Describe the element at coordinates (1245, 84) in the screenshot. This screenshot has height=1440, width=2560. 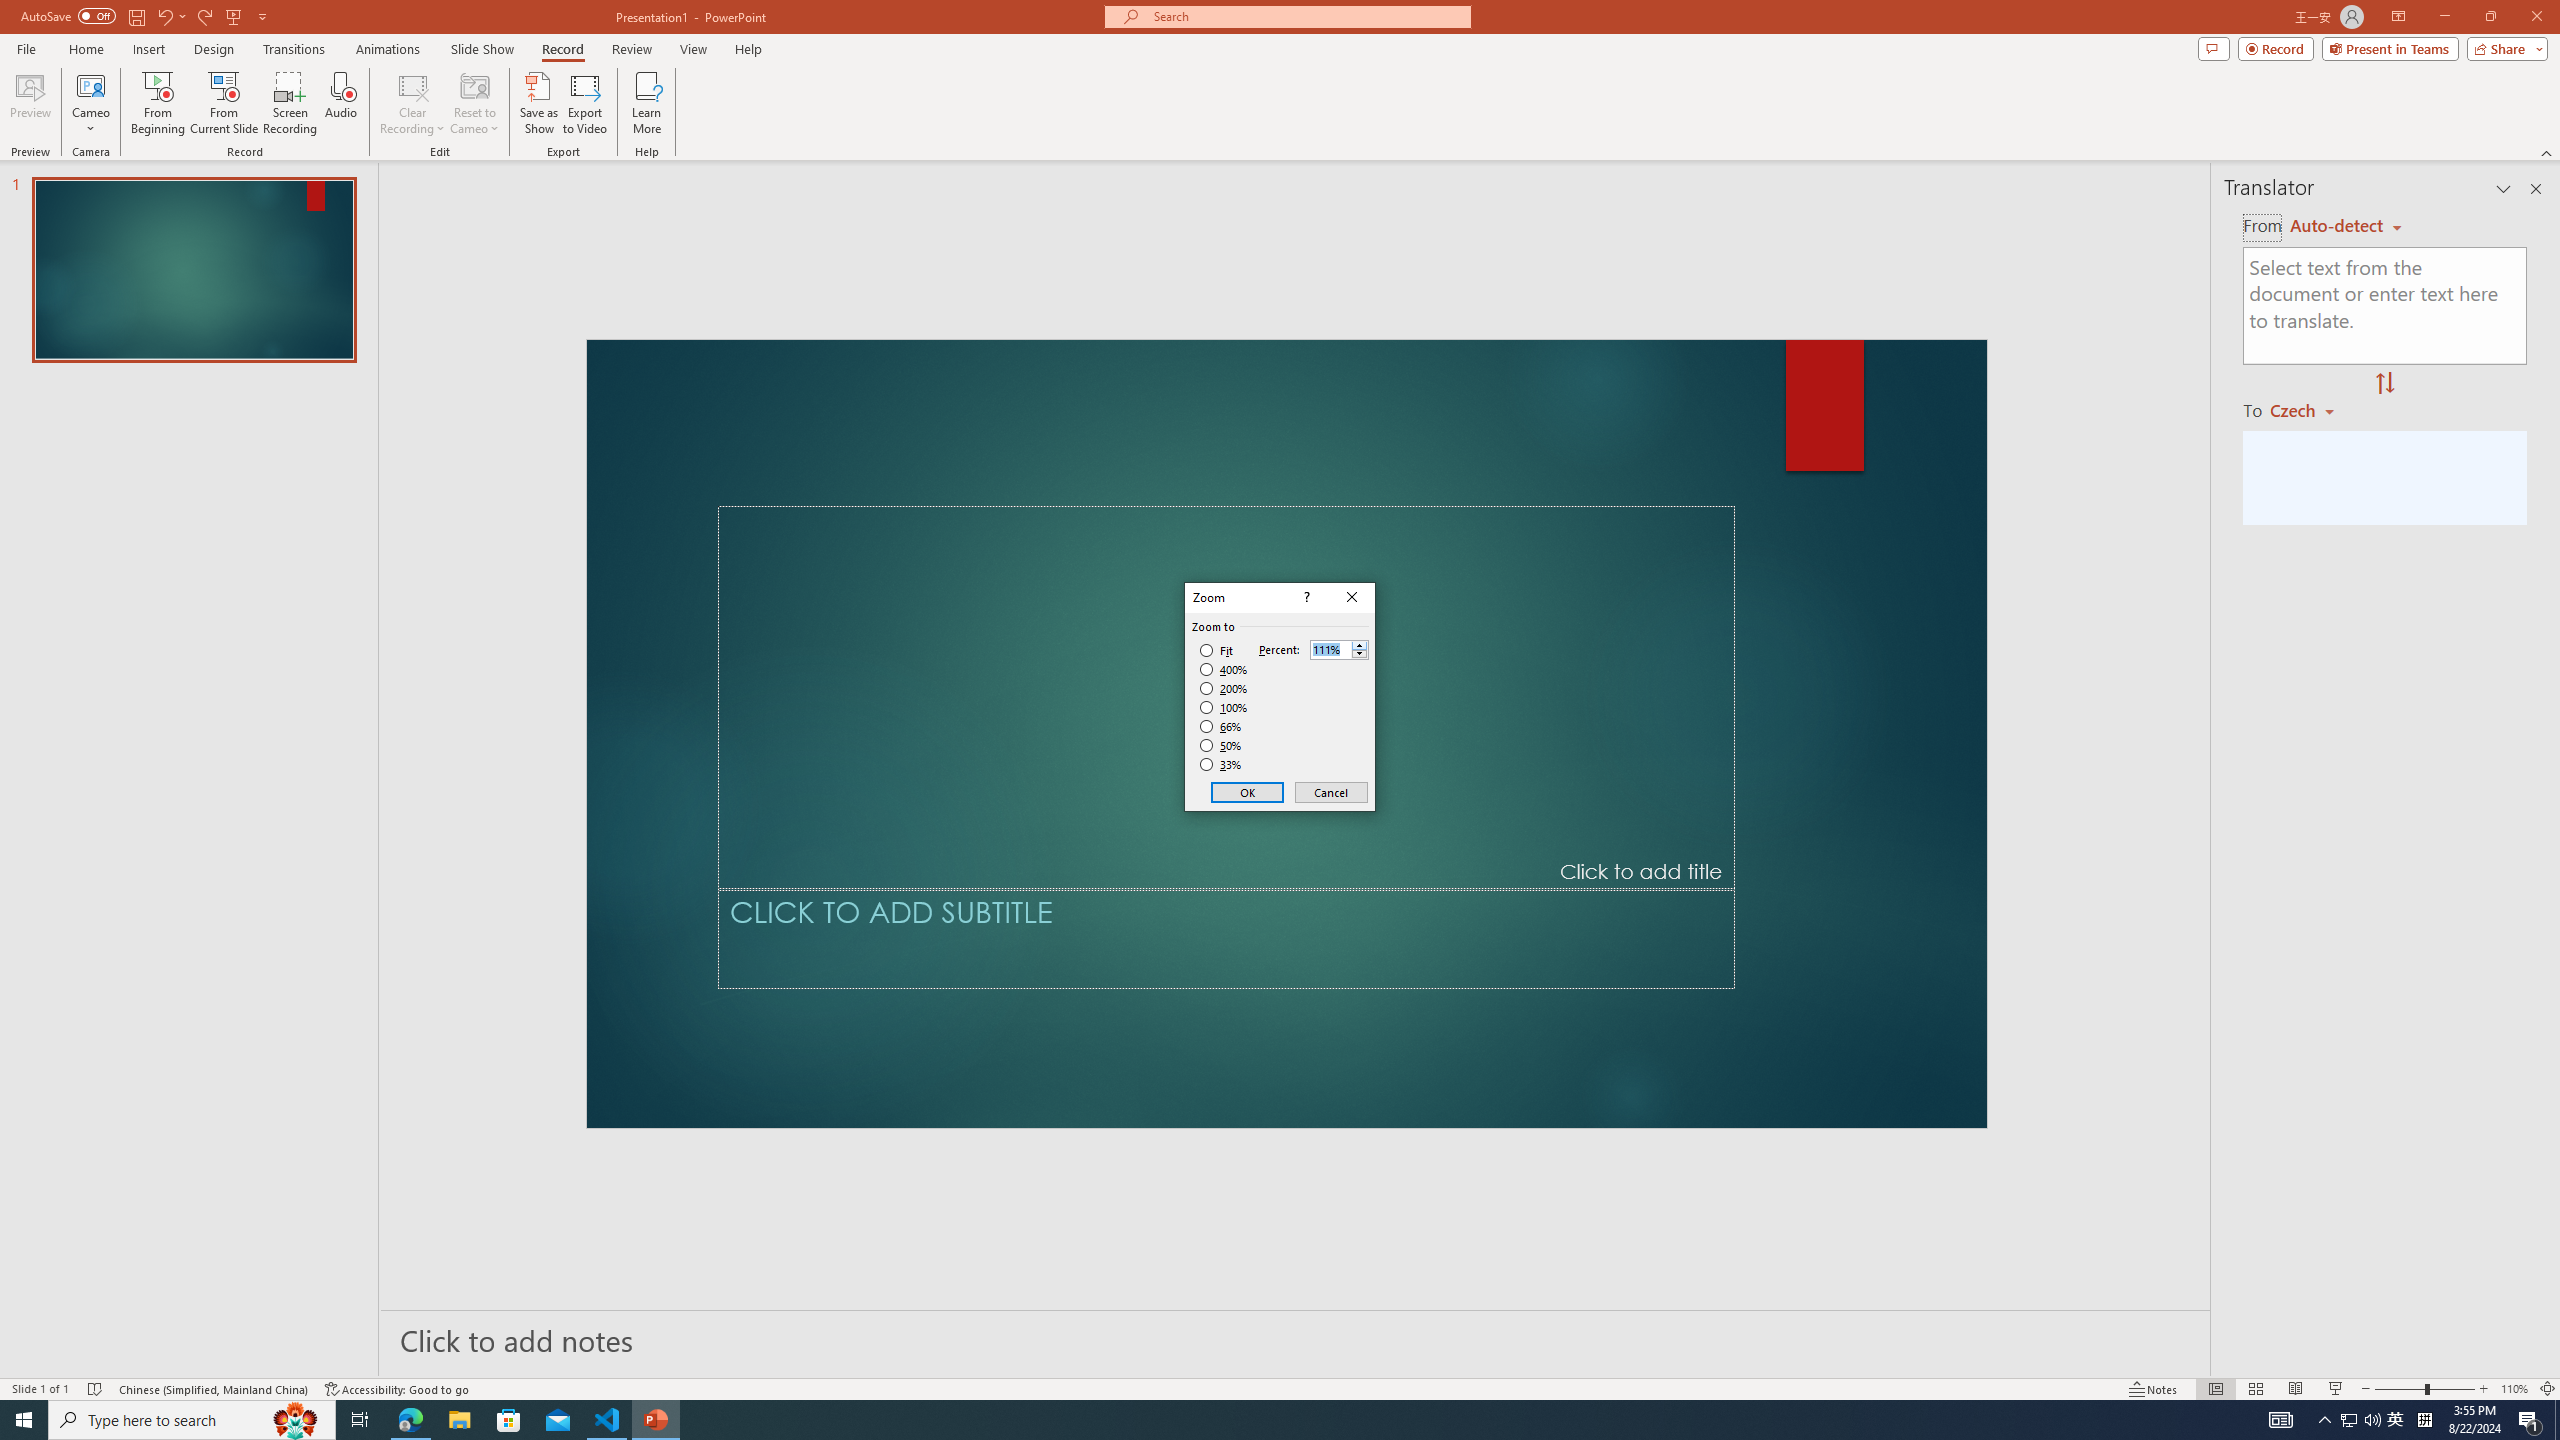
I see `Help` at that location.